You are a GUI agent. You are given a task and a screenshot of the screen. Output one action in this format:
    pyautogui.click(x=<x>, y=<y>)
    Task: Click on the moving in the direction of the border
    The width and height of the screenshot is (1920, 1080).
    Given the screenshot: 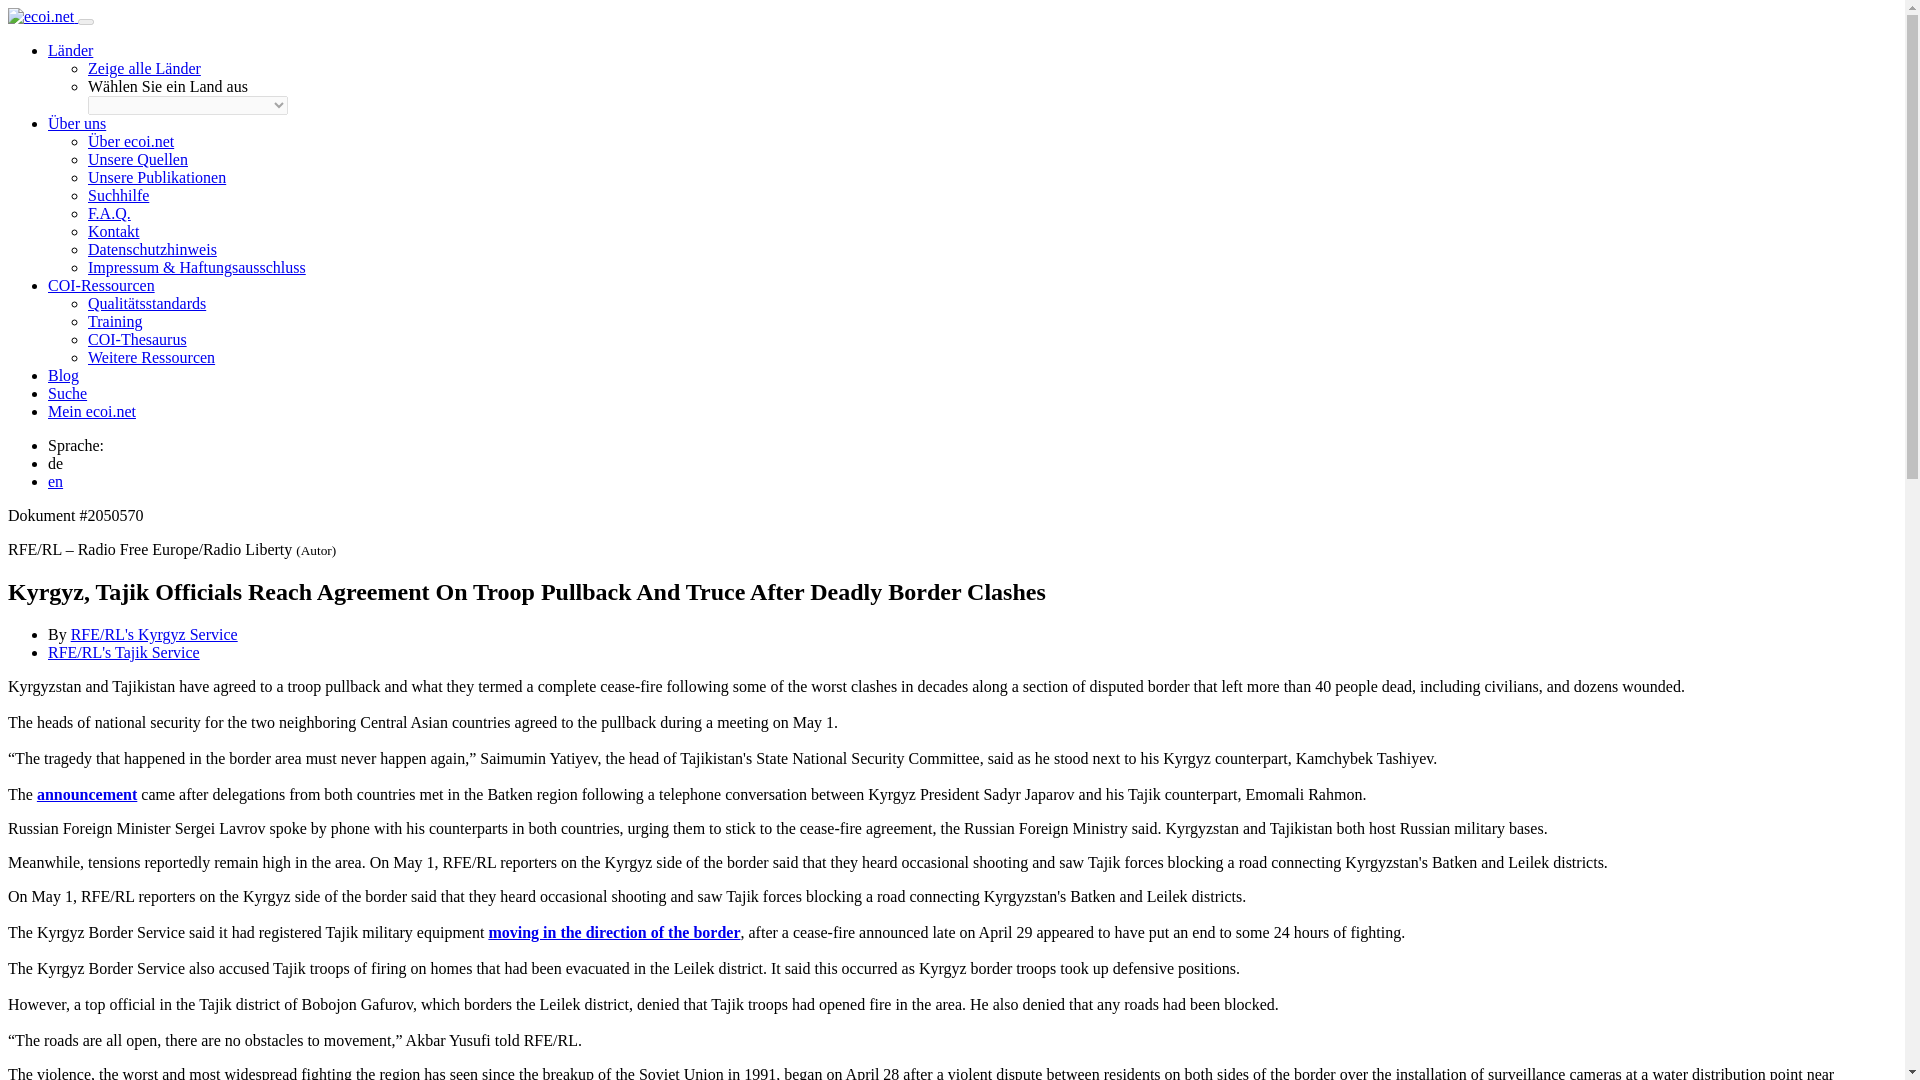 What is the action you would take?
    pyautogui.click(x=613, y=932)
    